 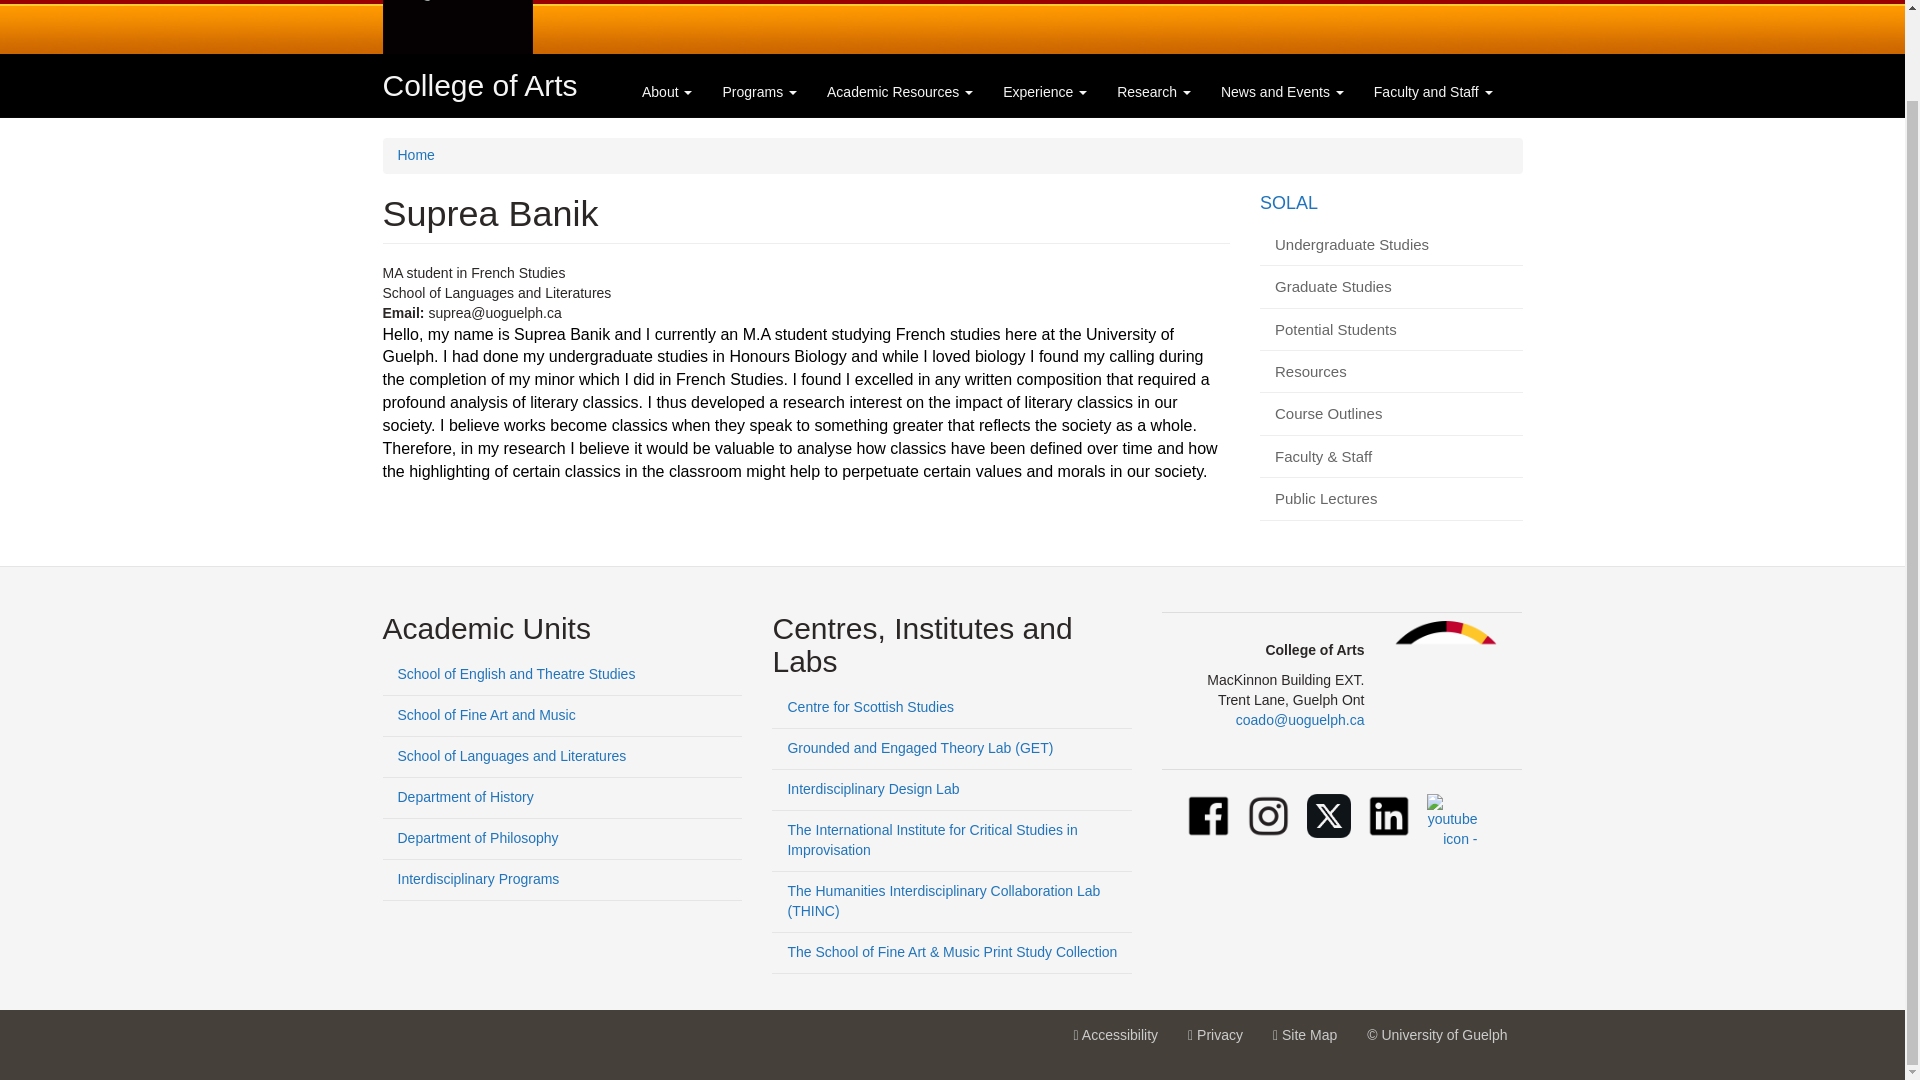 I want to click on Home, so click(x=1082, y=4).